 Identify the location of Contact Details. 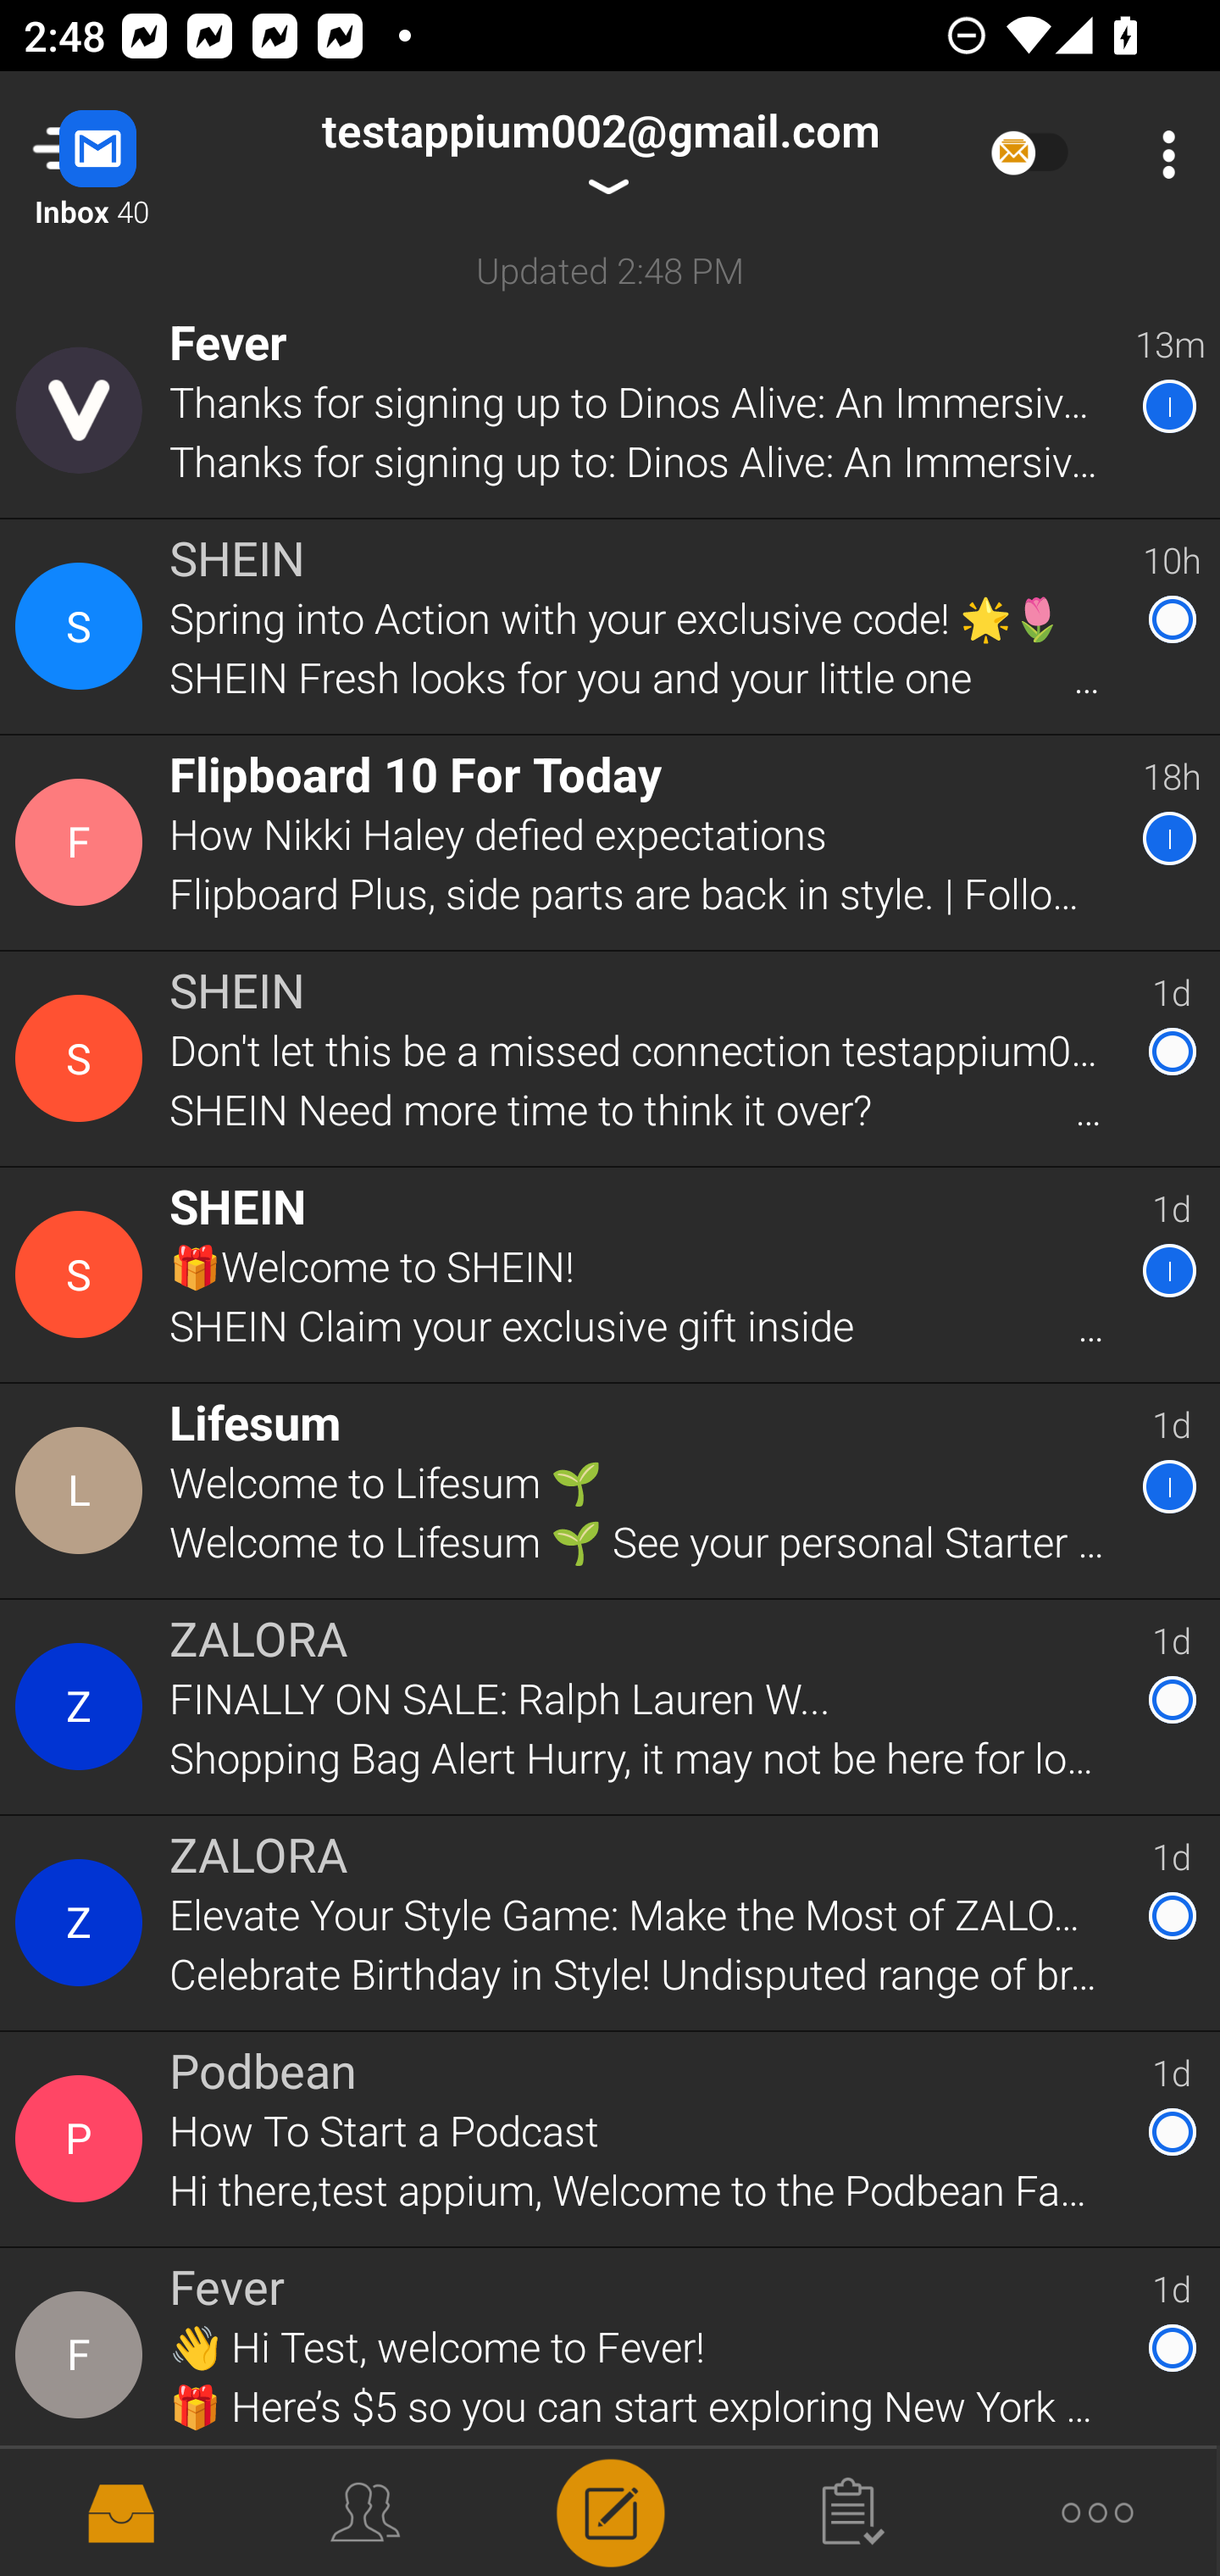
(83, 1058).